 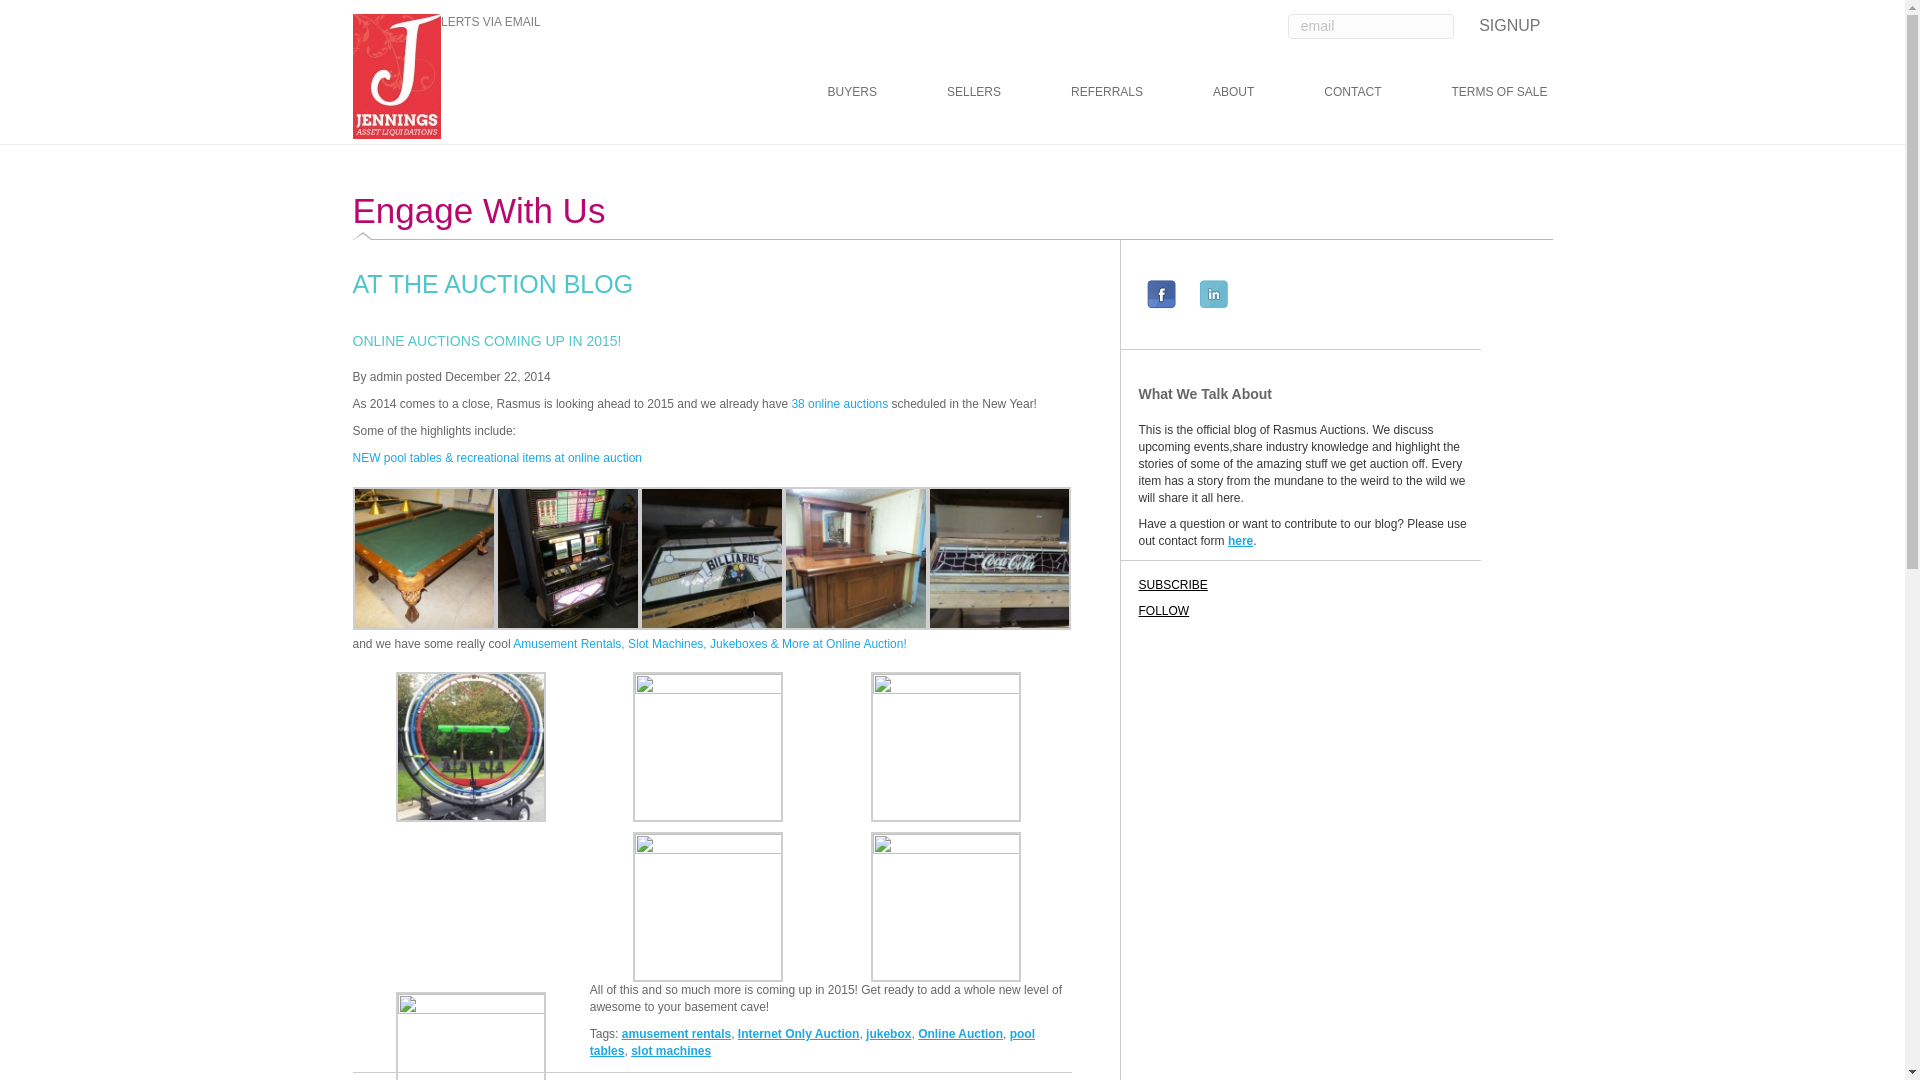 I want to click on ABOUT, so click(x=1233, y=91).